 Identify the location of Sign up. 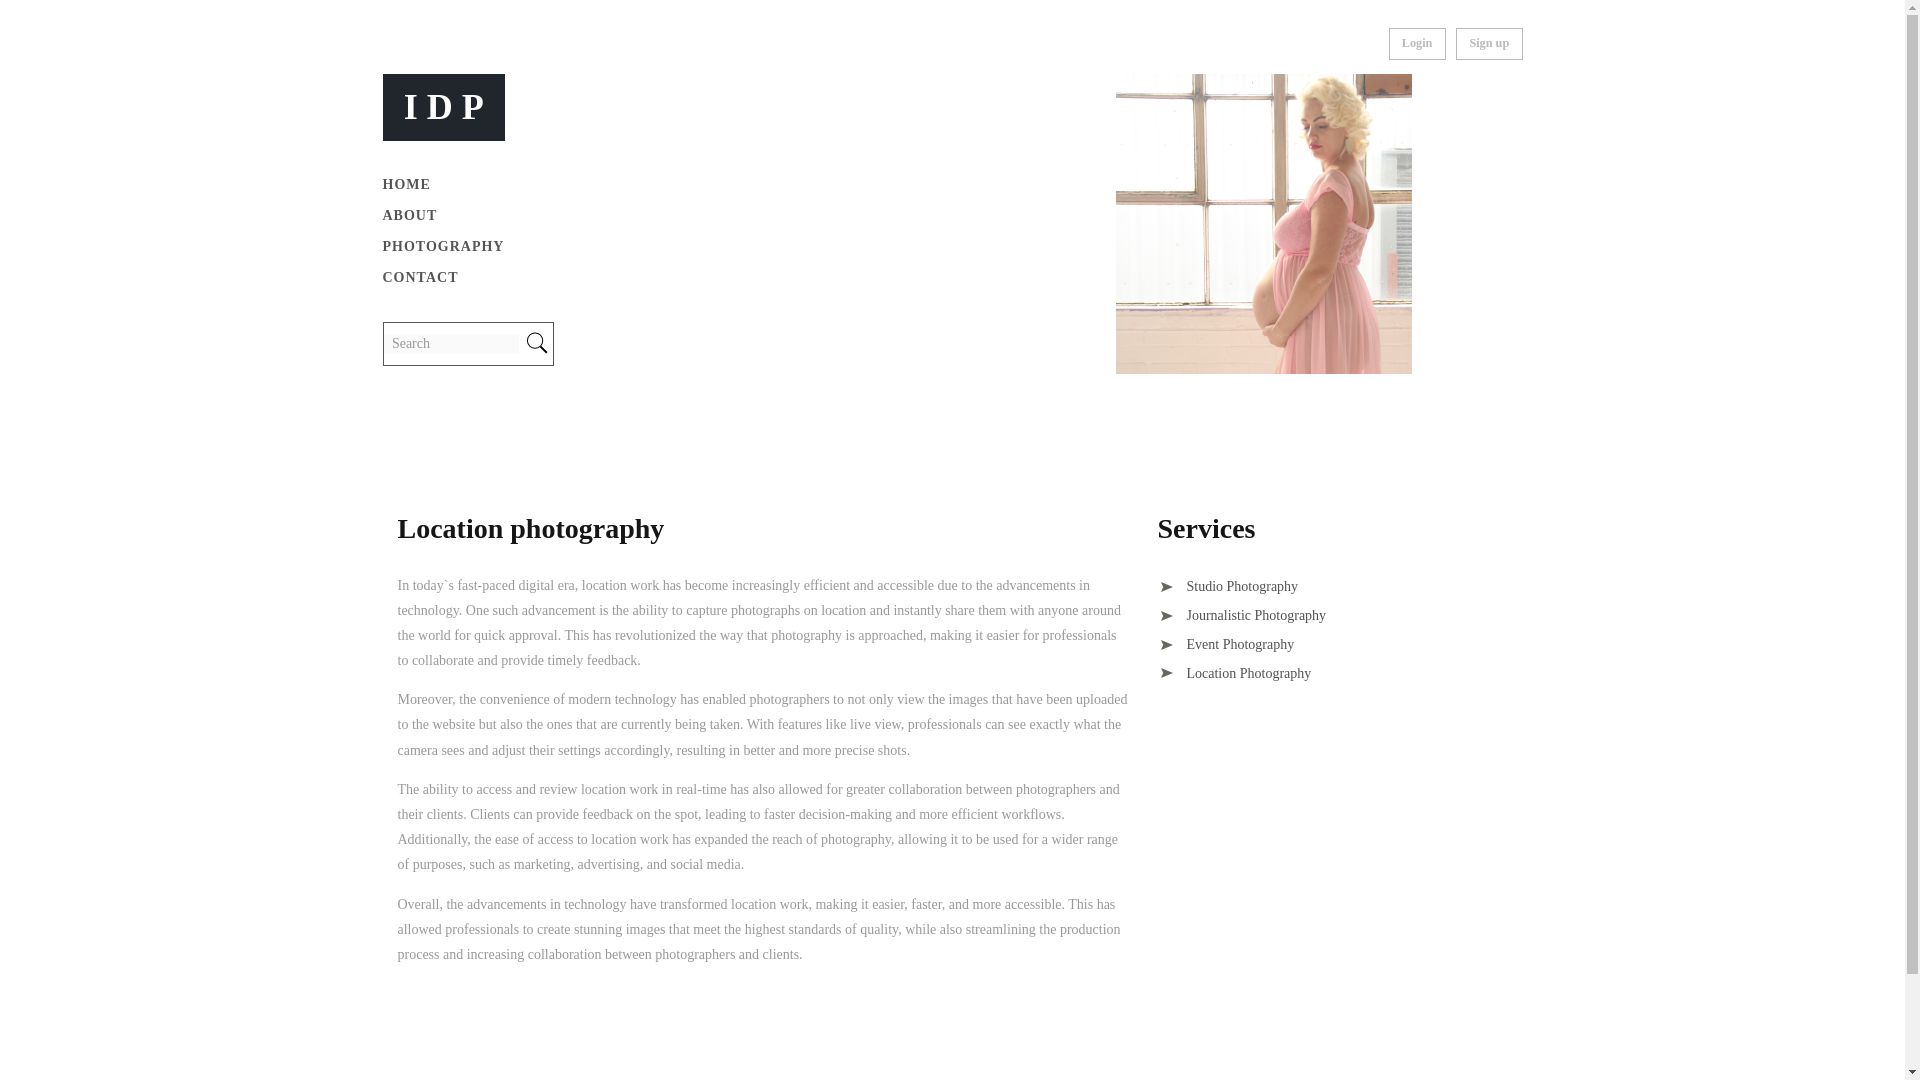
(1488, 44).